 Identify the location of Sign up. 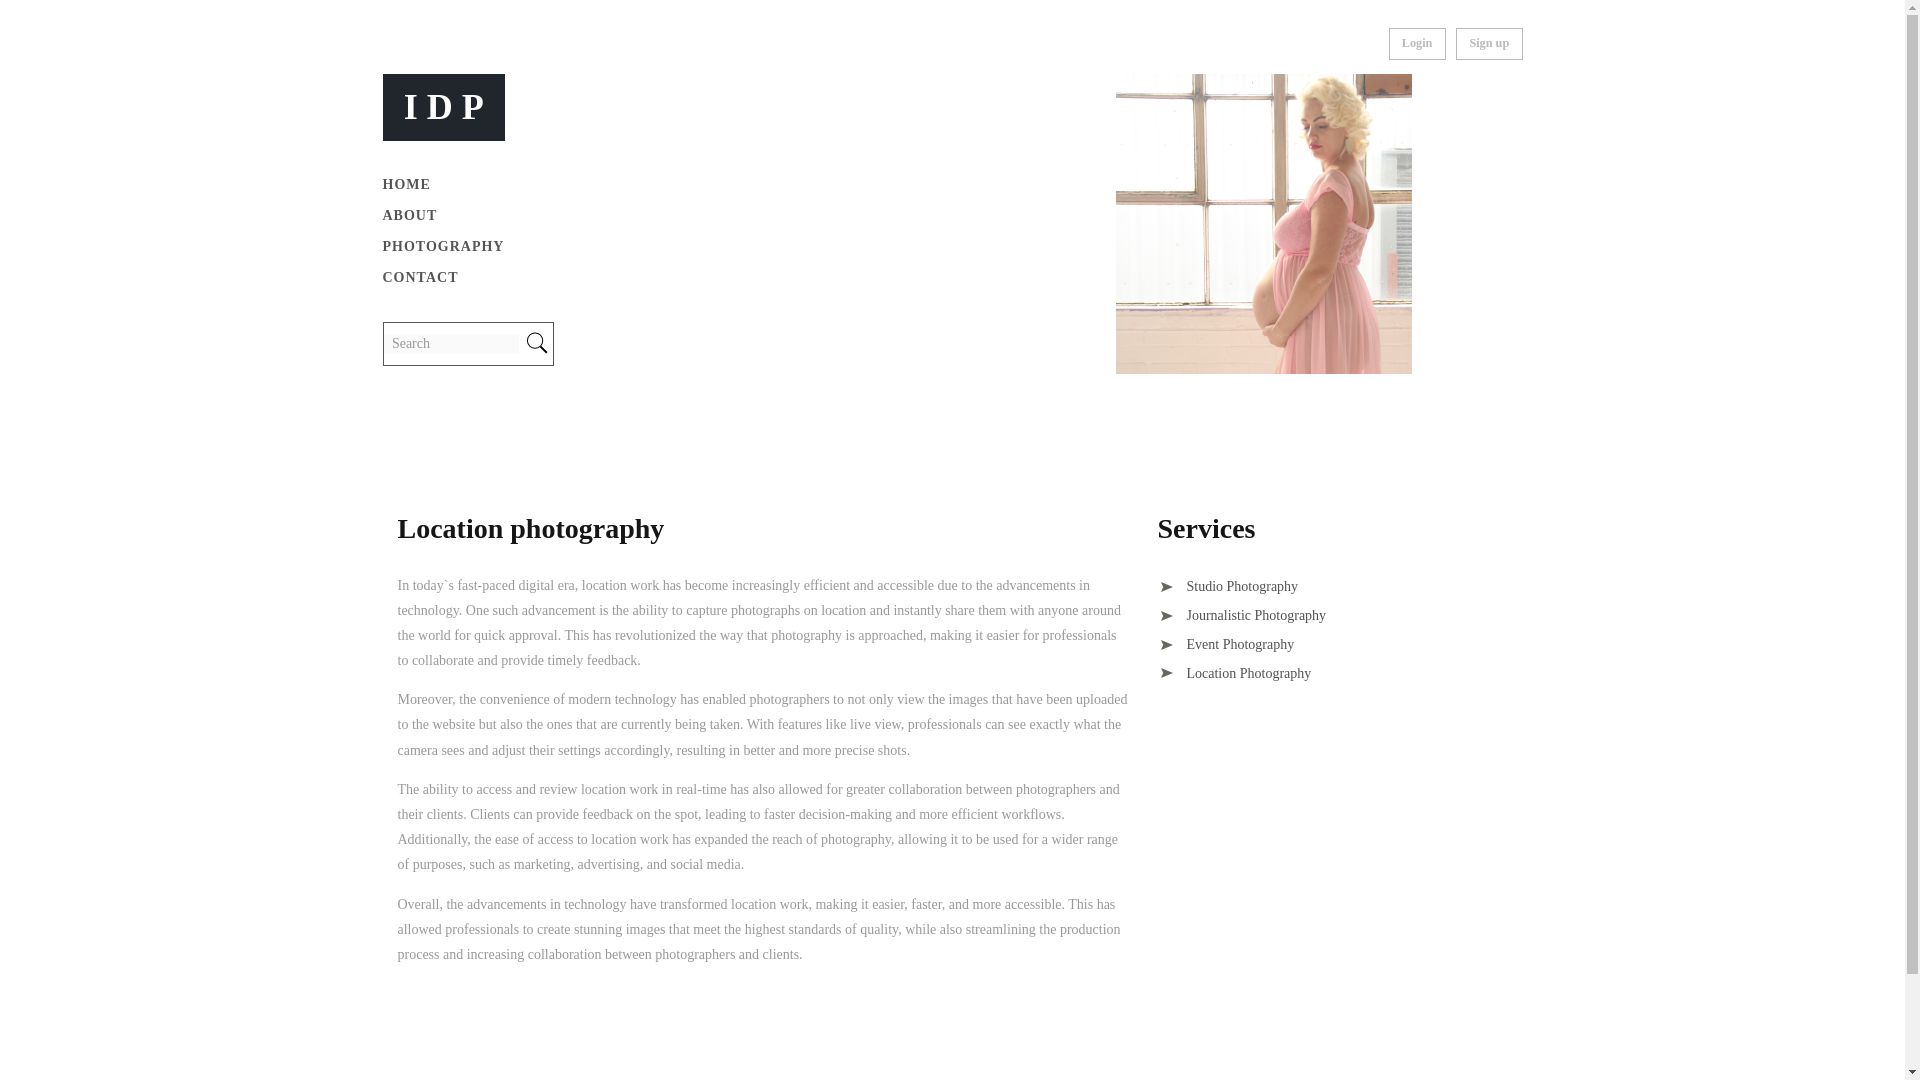
(1488, 44).